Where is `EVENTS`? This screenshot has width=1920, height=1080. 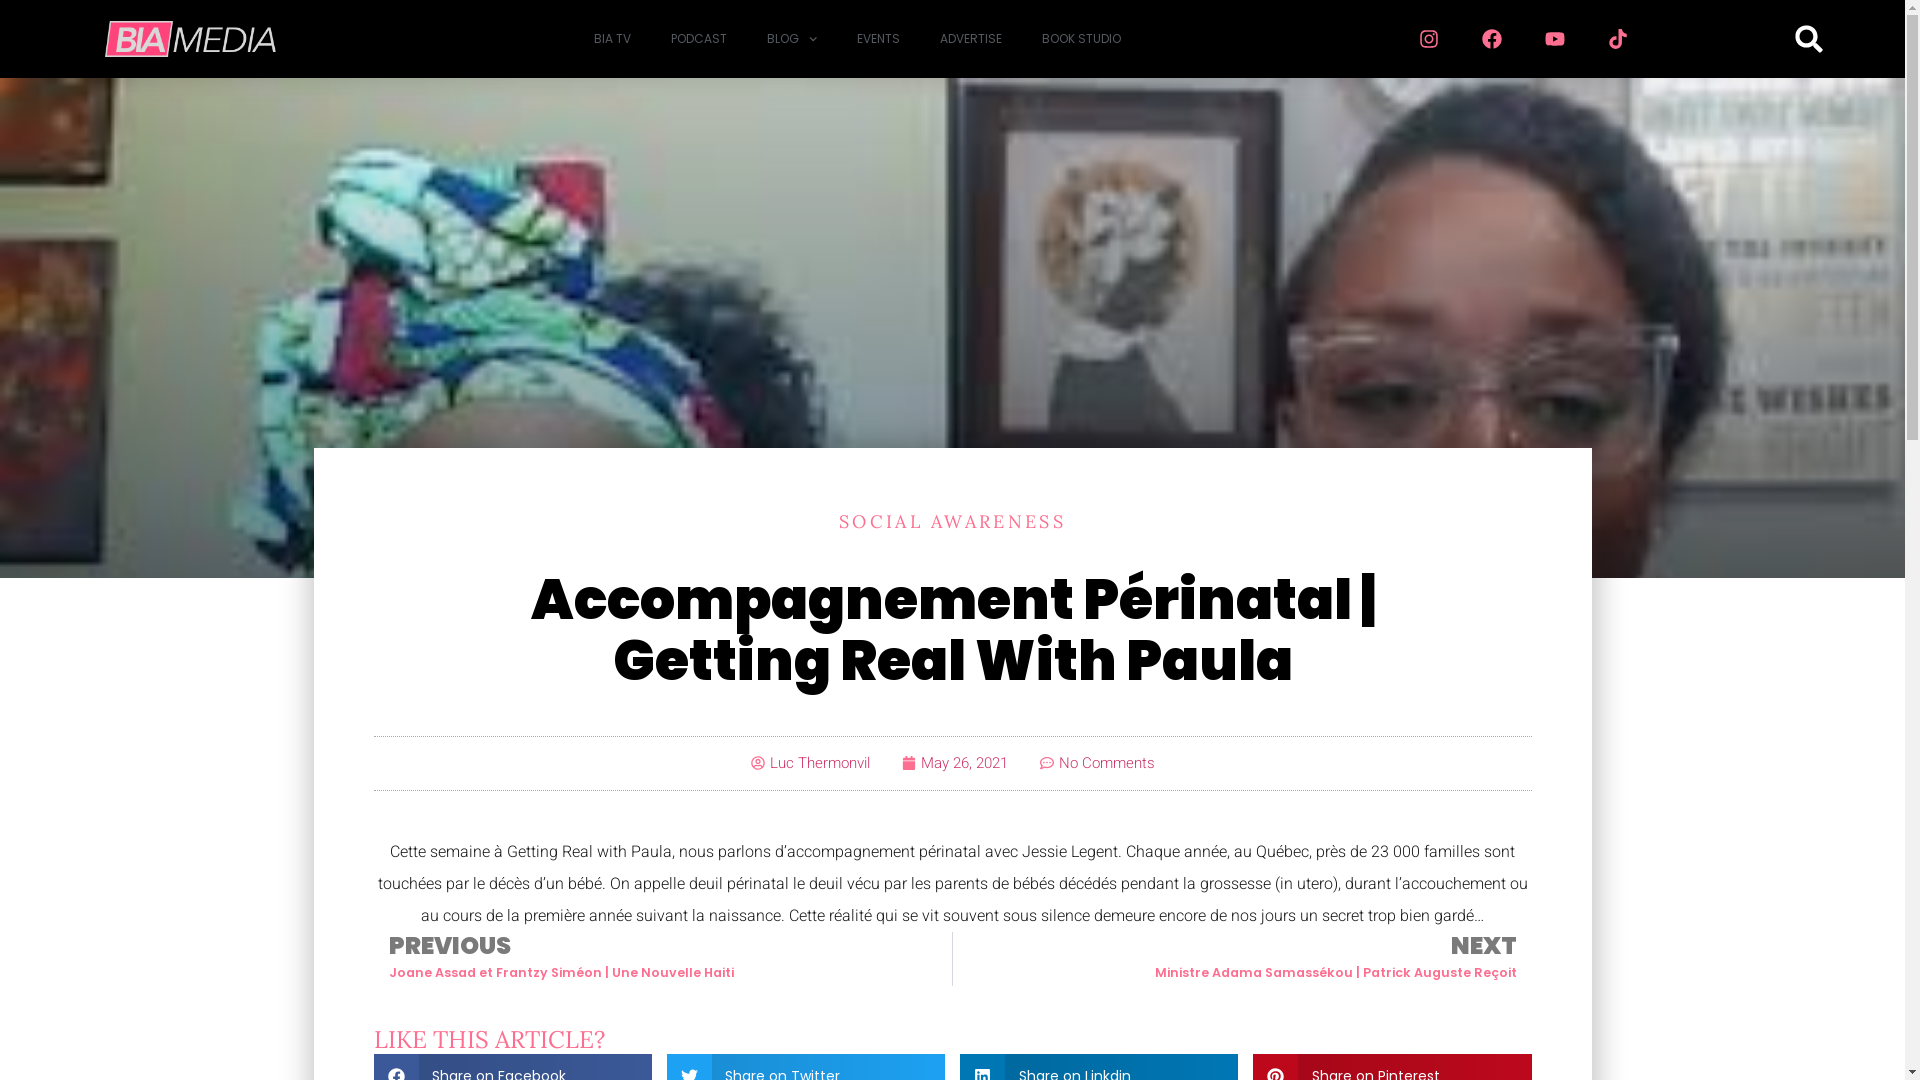 EVENTS is located at coordinates (878, 38).